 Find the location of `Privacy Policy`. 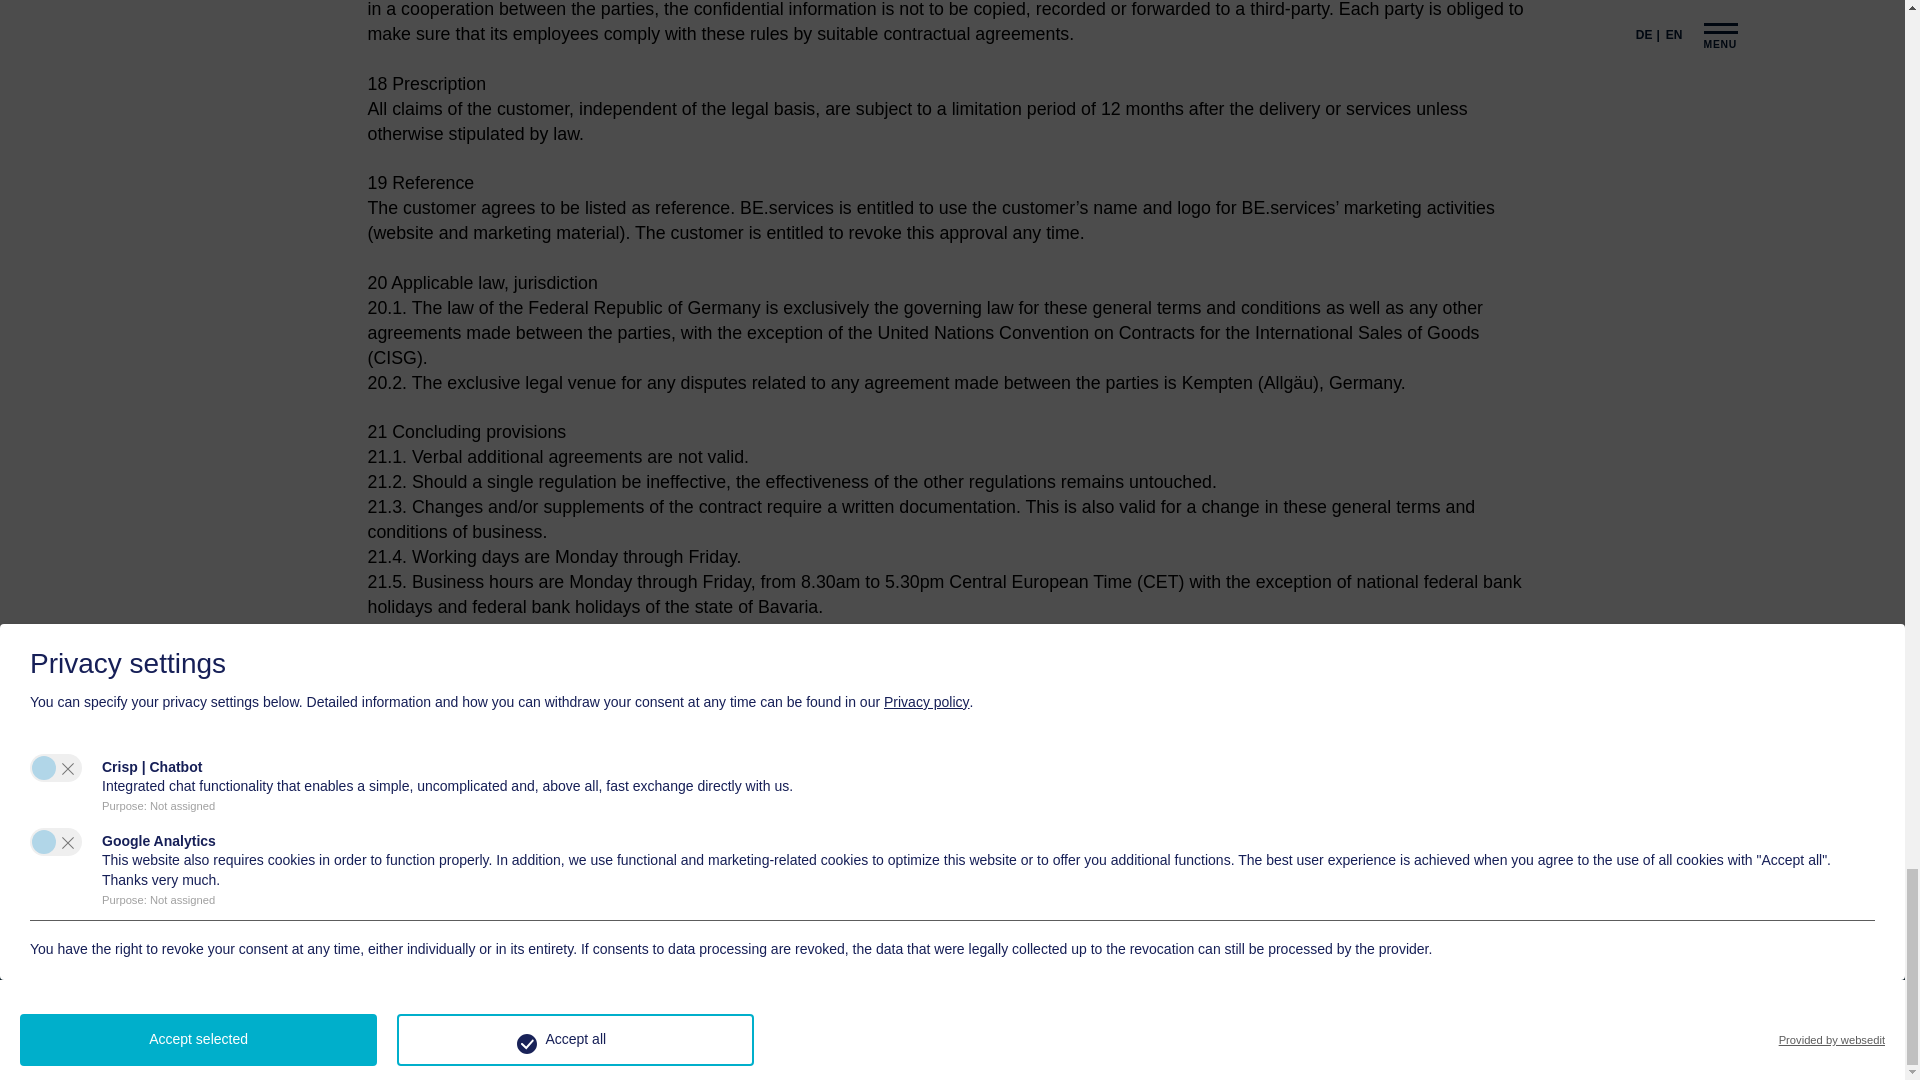

Privacy Policy is located at coordinates (1028, 1056).